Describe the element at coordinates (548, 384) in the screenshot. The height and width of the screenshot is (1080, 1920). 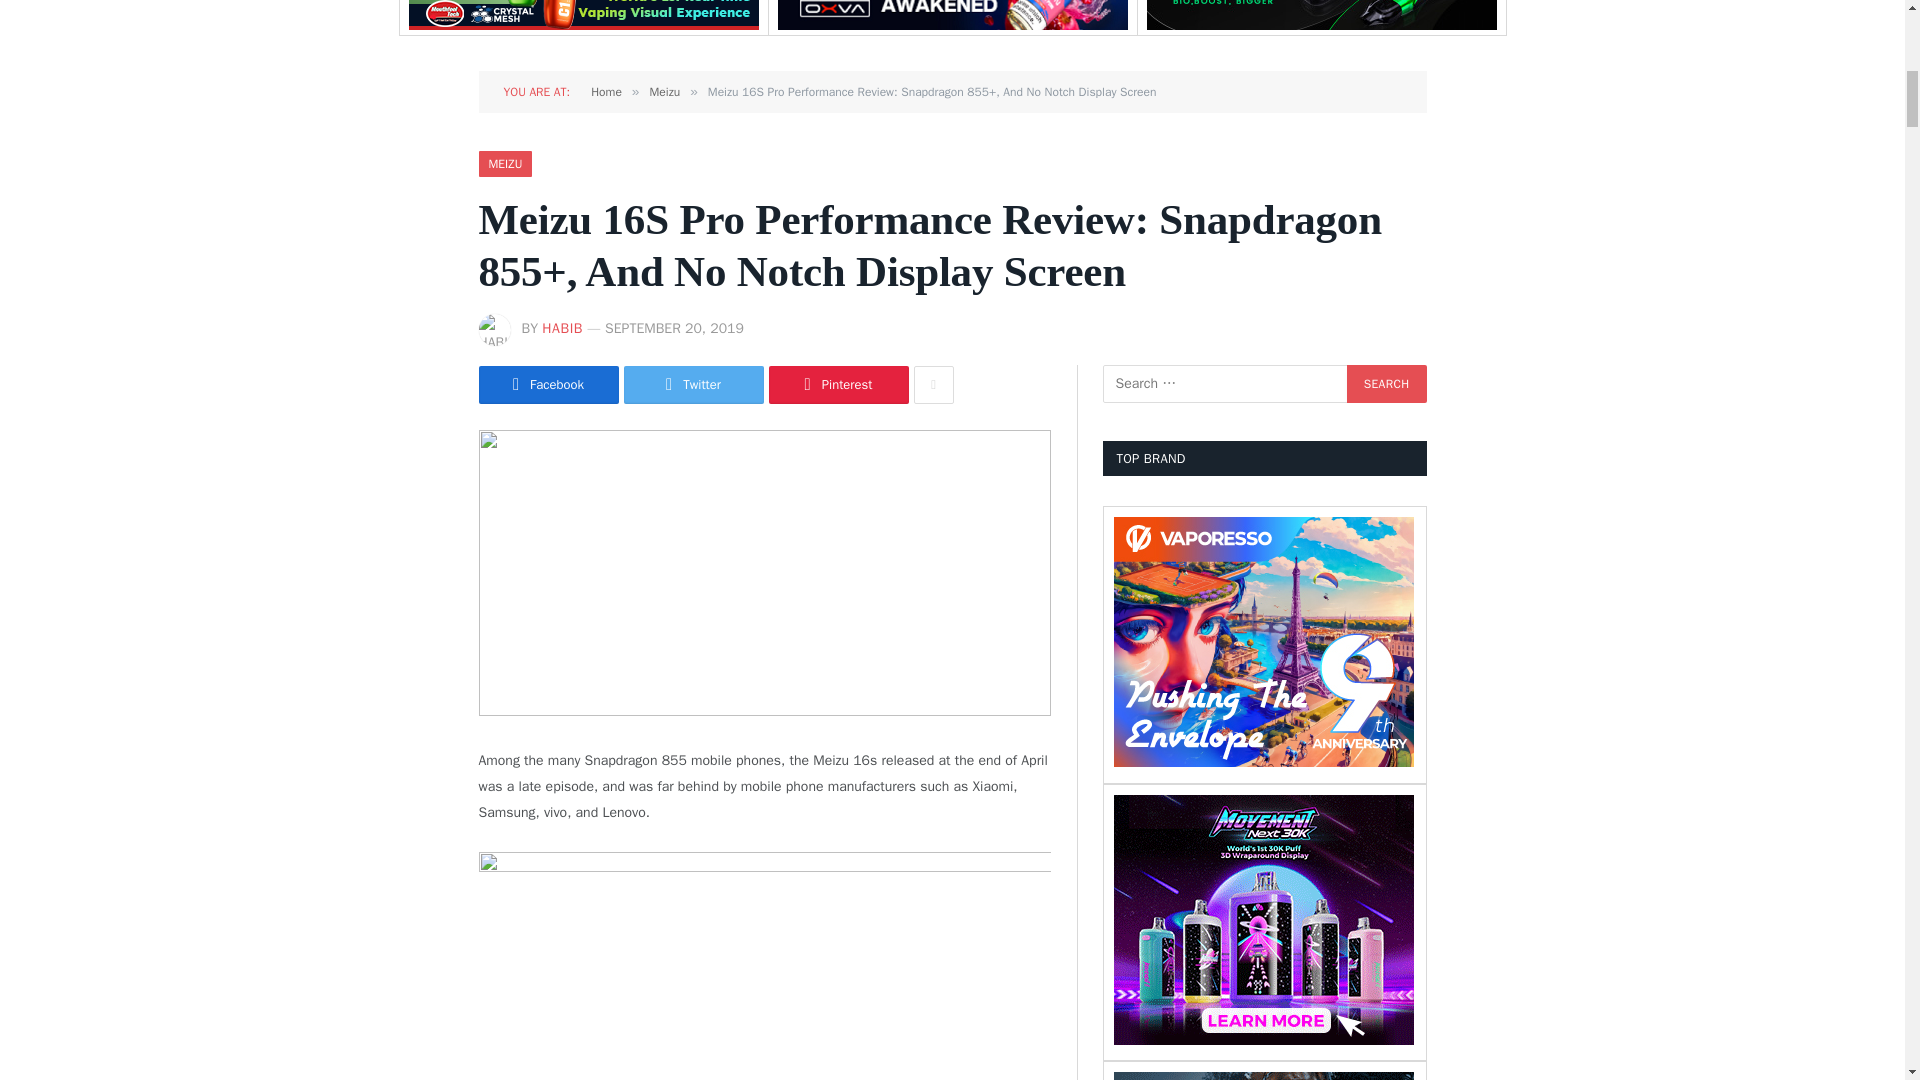
I see `Share on Facebook` at that location.